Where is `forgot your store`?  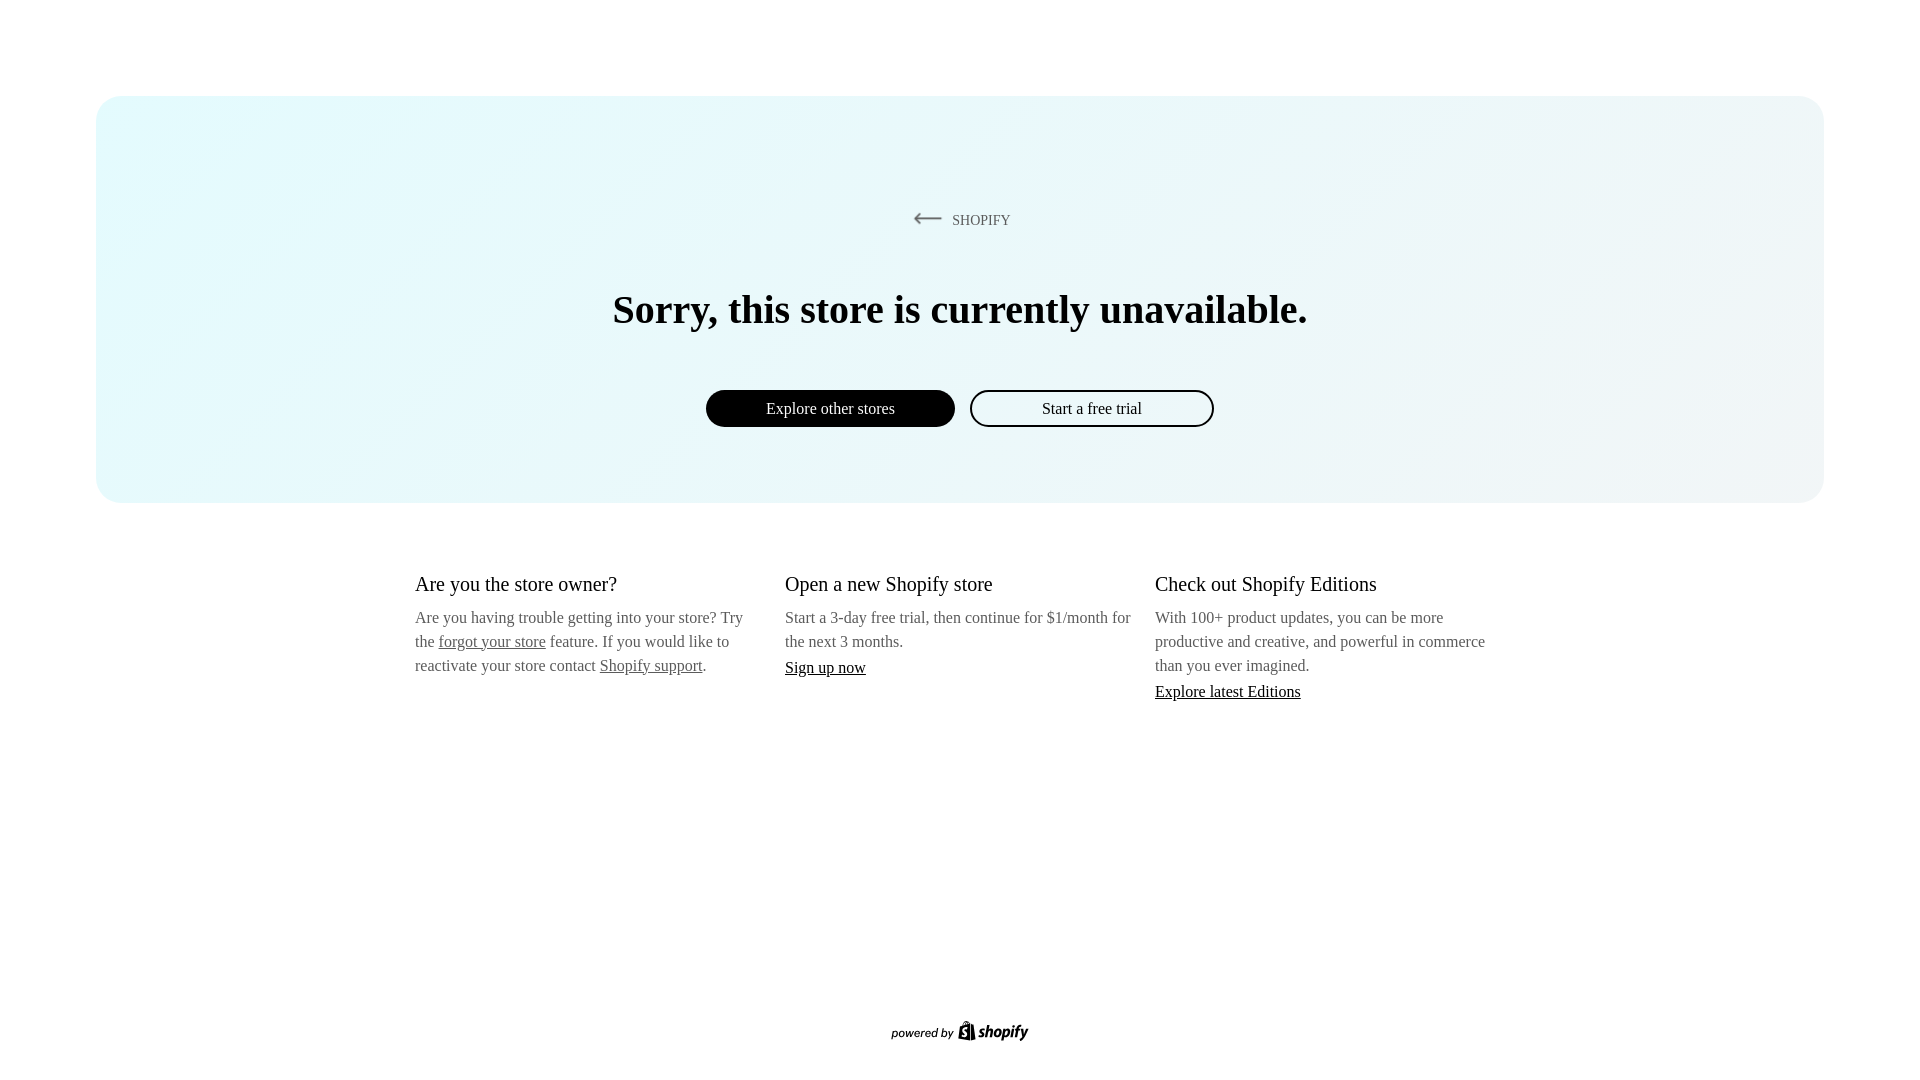 forgot your store is located at coordinates (492, 641).